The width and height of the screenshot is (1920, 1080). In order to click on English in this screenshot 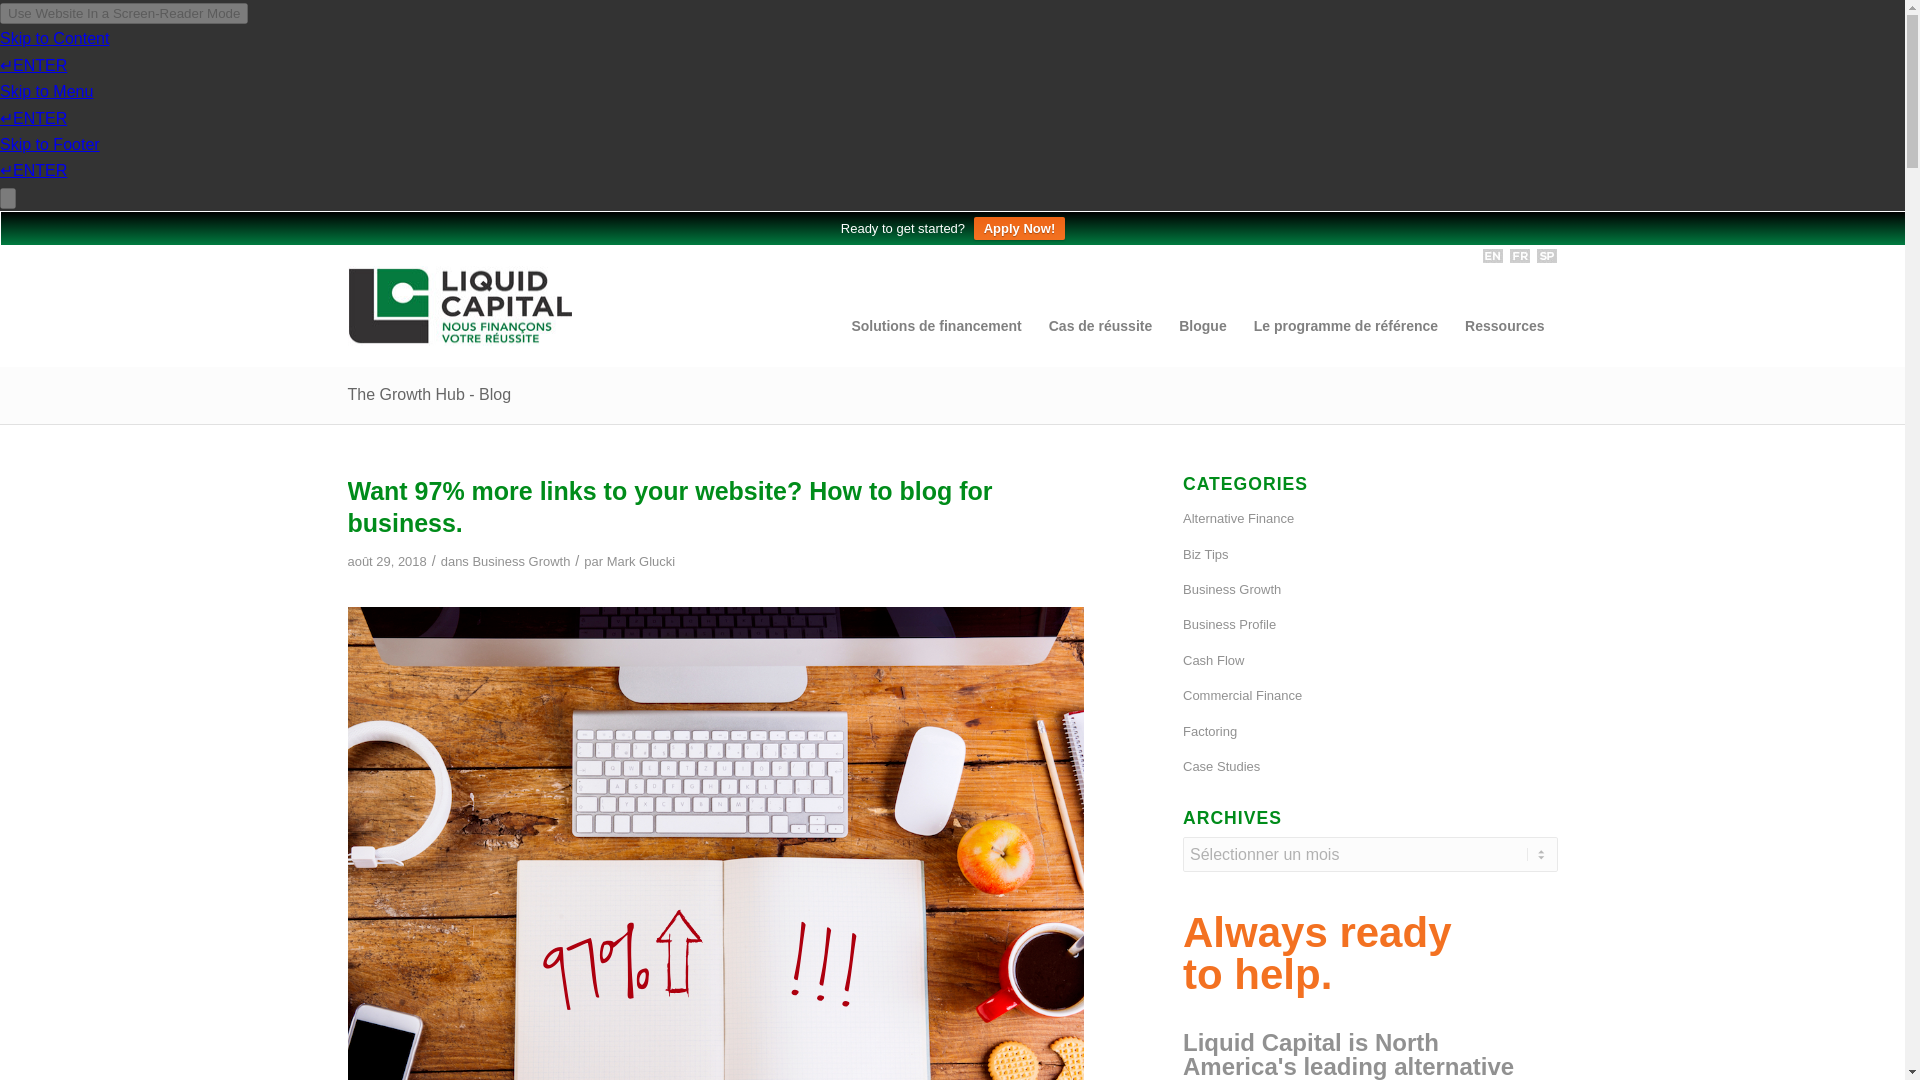, I will do `click(1492, 256)`.